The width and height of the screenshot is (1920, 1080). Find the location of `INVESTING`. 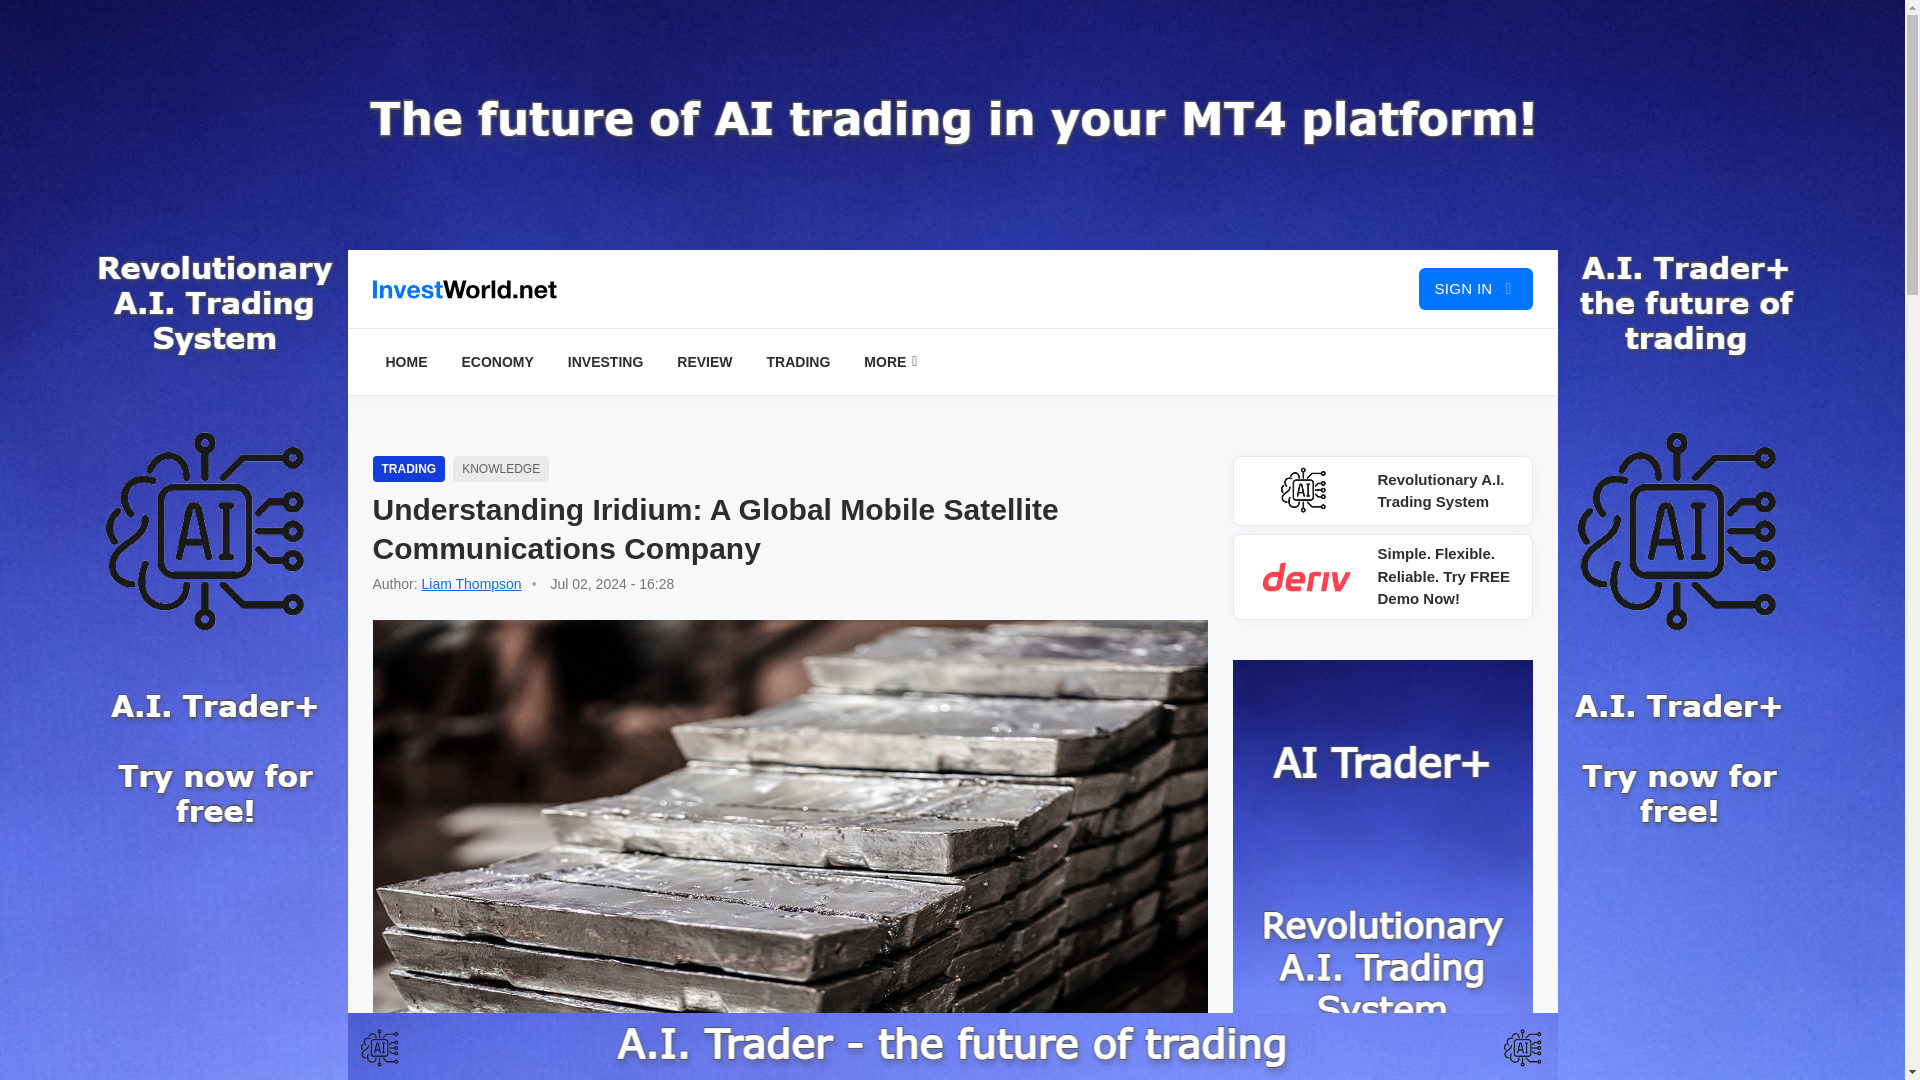

INVESTING is located at coordinates (605, 362).